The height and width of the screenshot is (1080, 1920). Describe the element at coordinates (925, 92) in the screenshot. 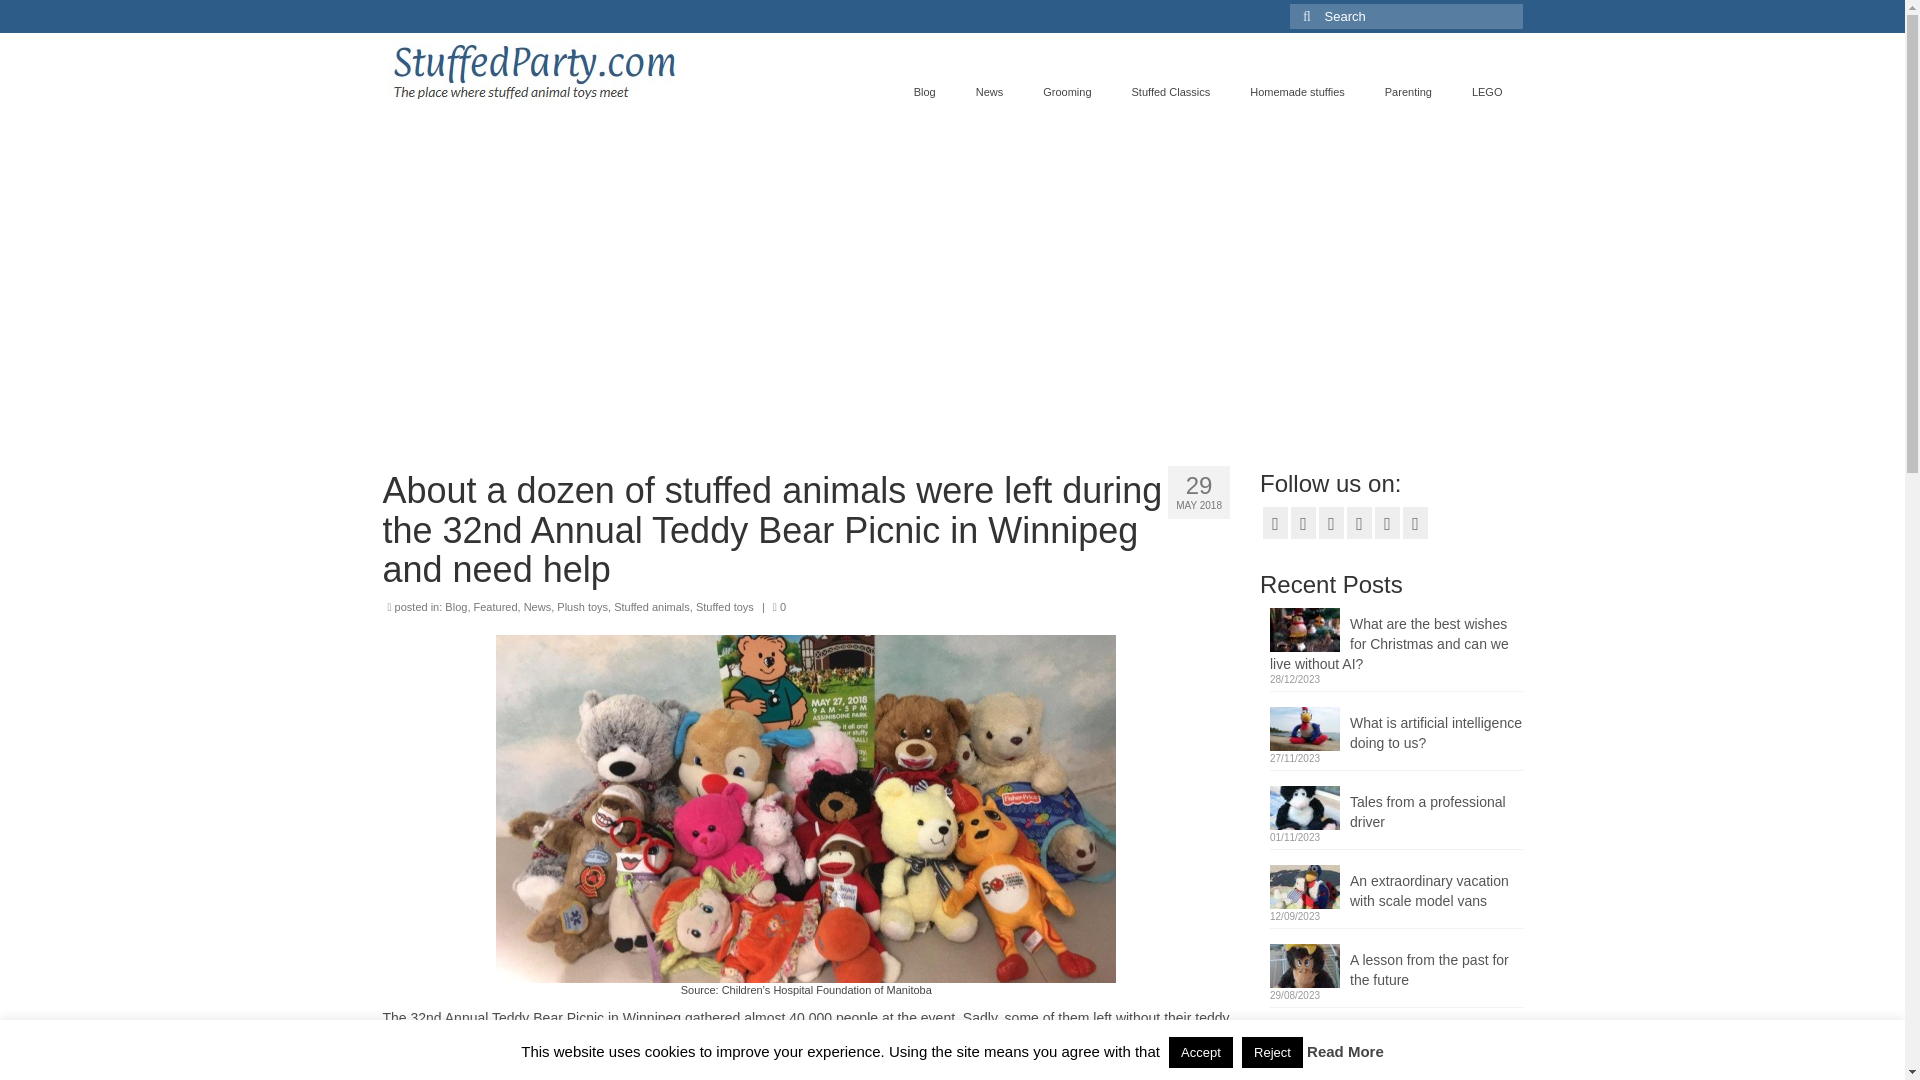

I see `Blog` at that location.